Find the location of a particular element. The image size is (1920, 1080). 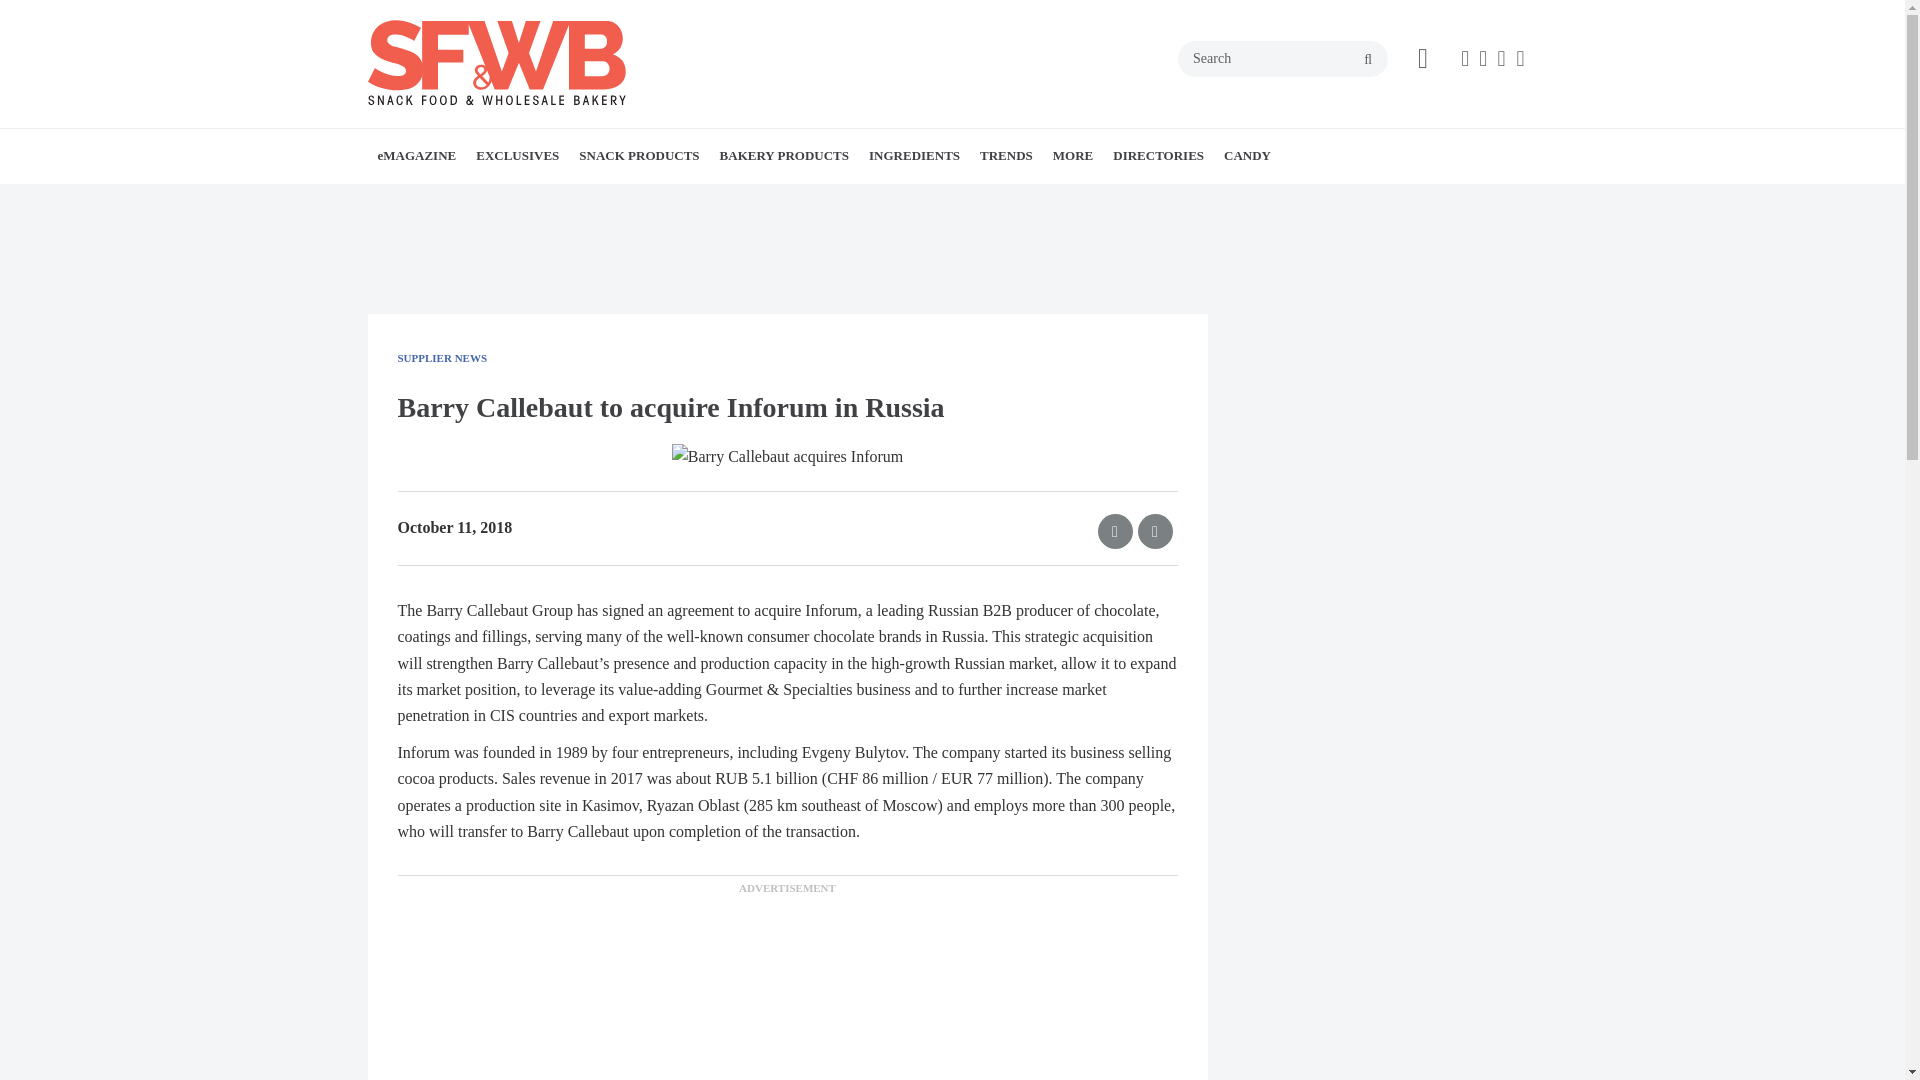

EMAGAZINE is located at coordinates (493, 200).